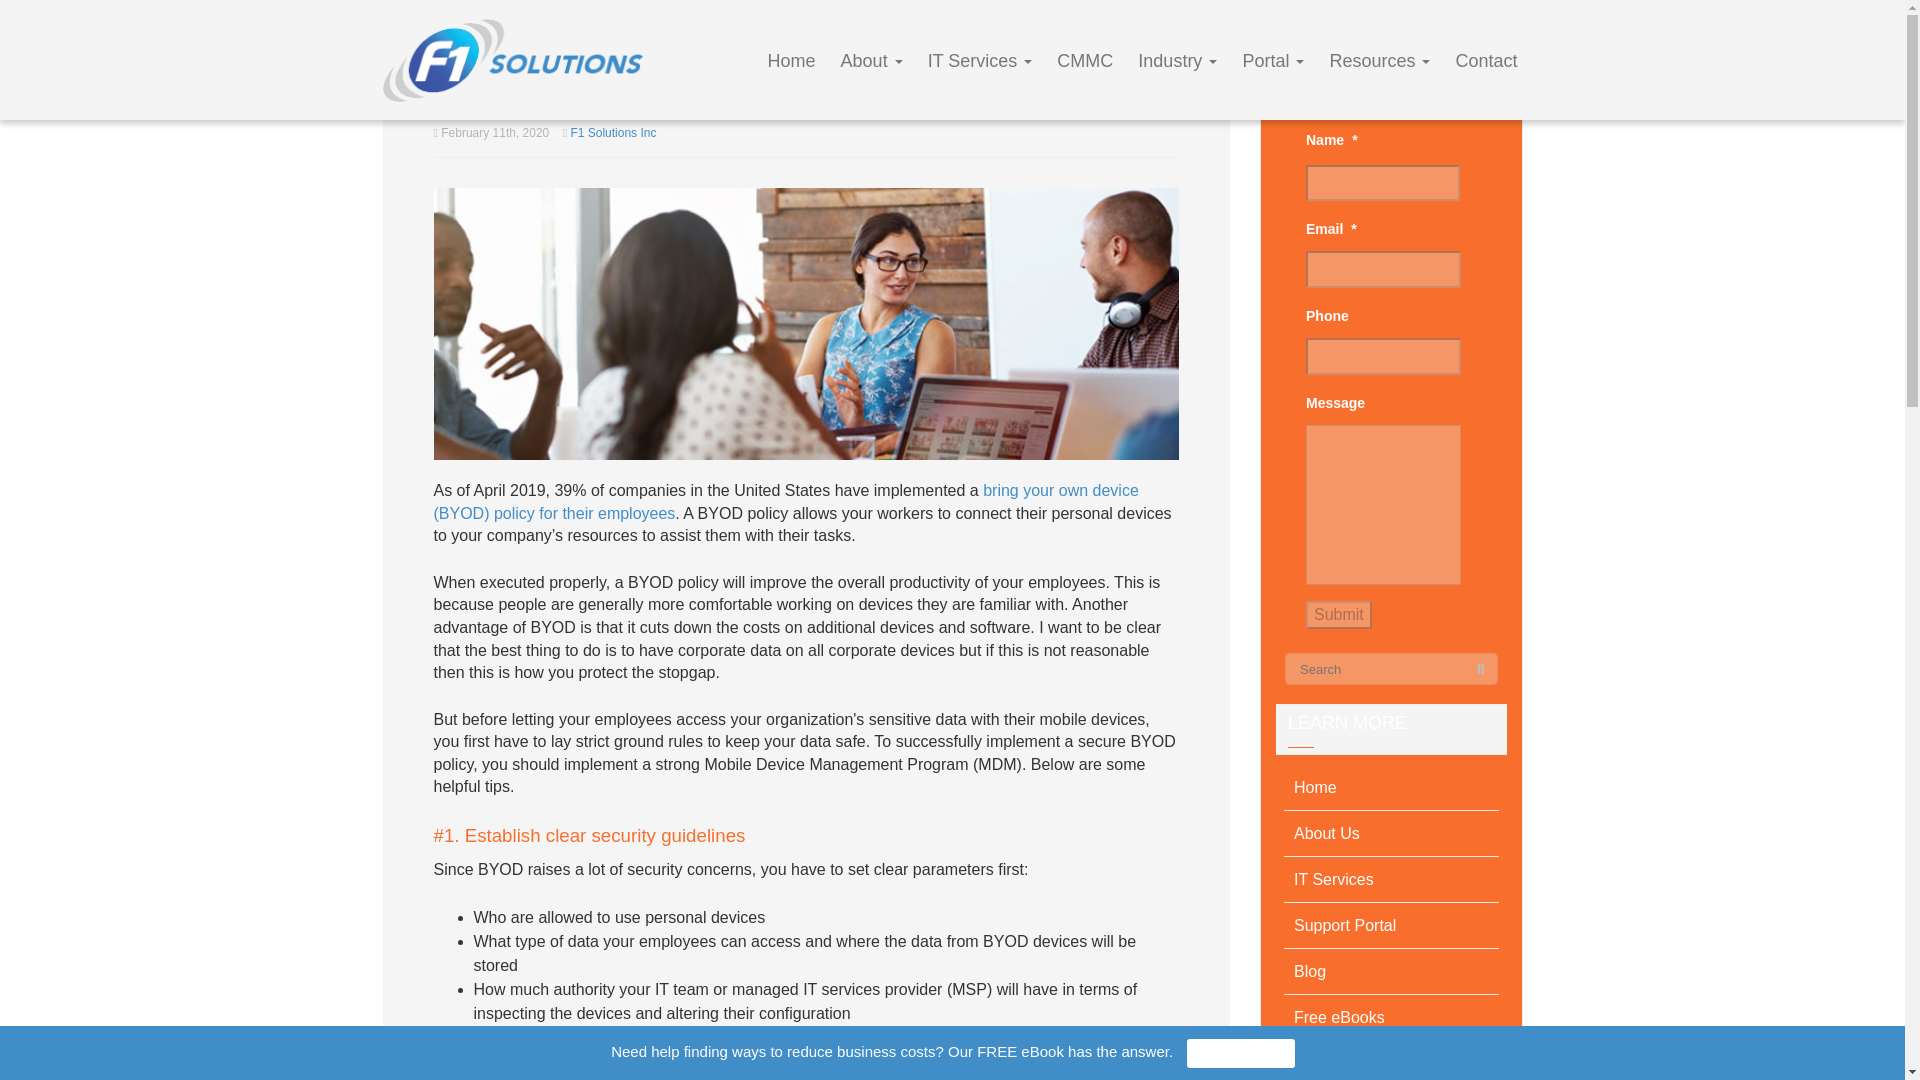 This screenshot has width=1920, height=1080. I want to click on Submit, so click(1338, 614).